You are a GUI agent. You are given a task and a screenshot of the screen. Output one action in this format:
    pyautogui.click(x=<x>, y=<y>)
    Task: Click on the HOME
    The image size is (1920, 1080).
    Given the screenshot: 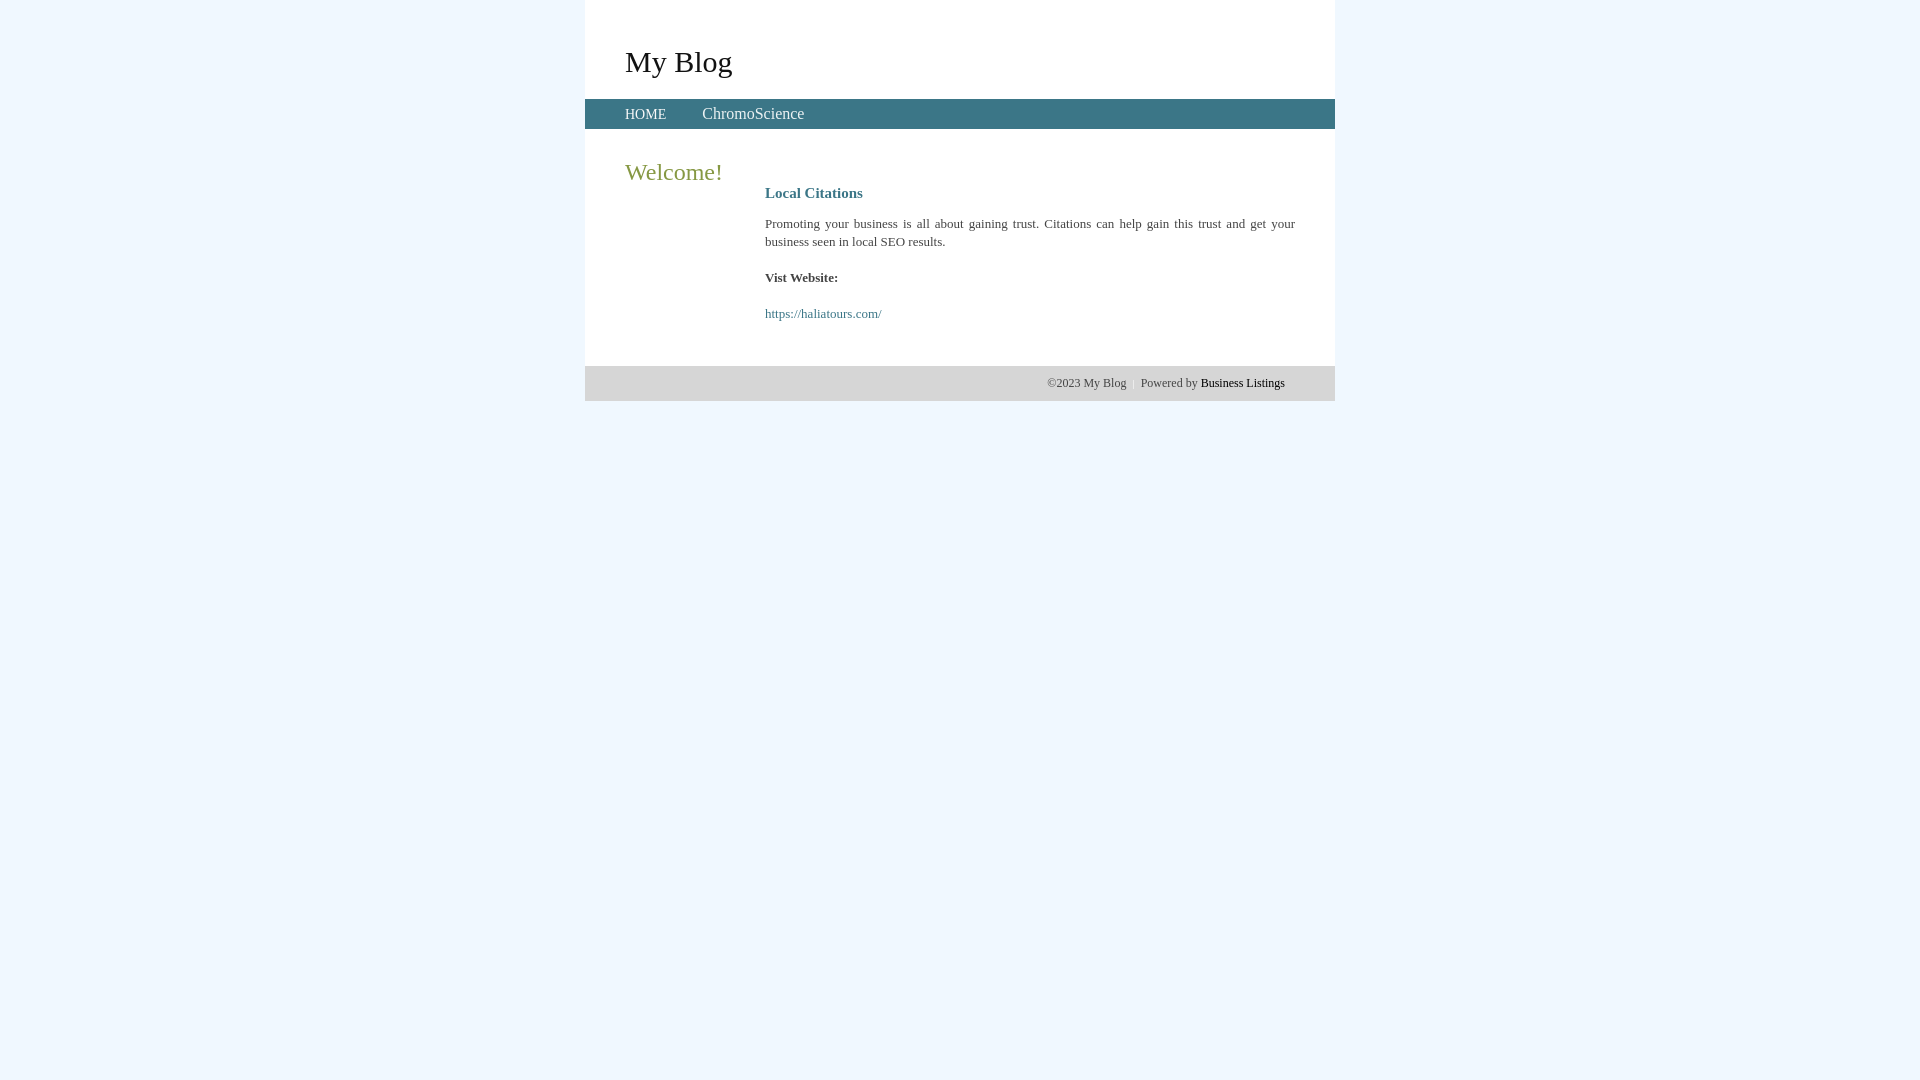 What is the action you would take?
    pyautogui.click(x=646, y=114)
    